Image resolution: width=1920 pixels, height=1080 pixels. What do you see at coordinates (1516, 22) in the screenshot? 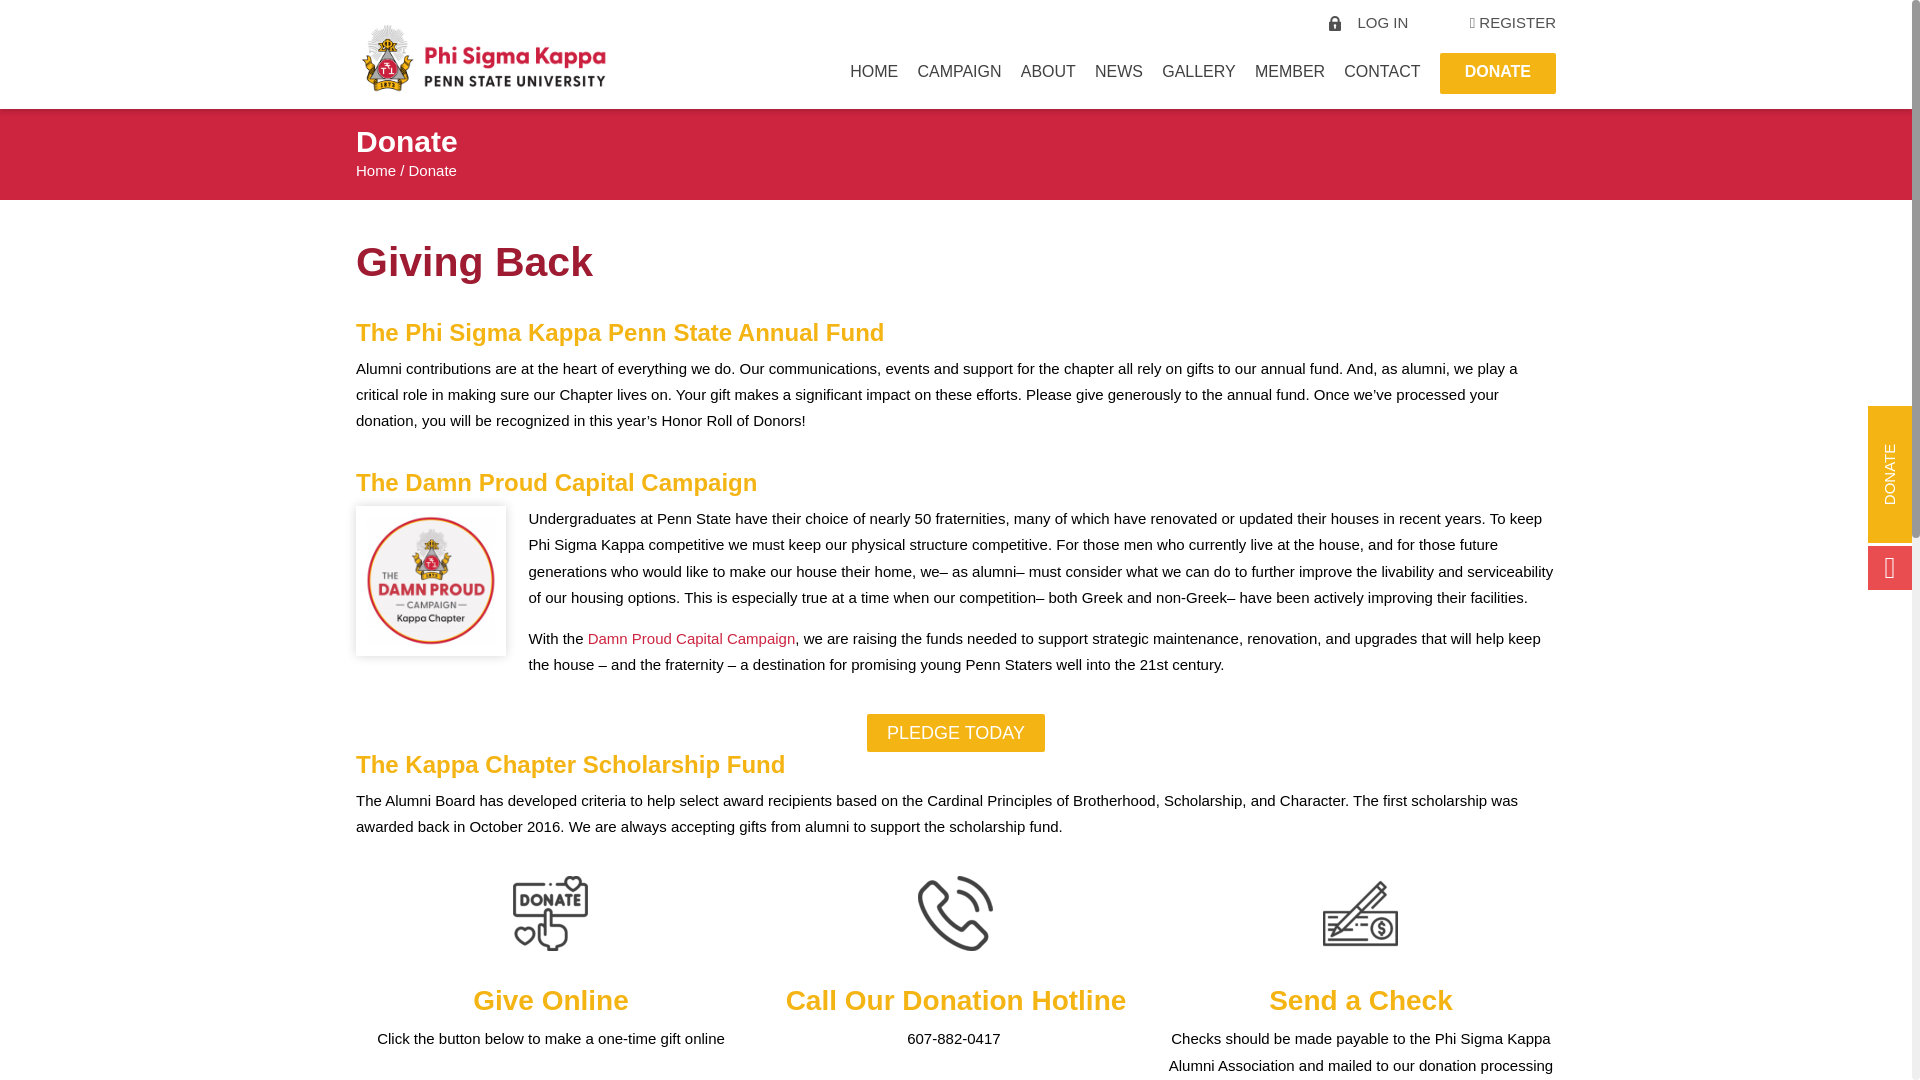
I see `REGISTER` at bounding box center [1516, 22].